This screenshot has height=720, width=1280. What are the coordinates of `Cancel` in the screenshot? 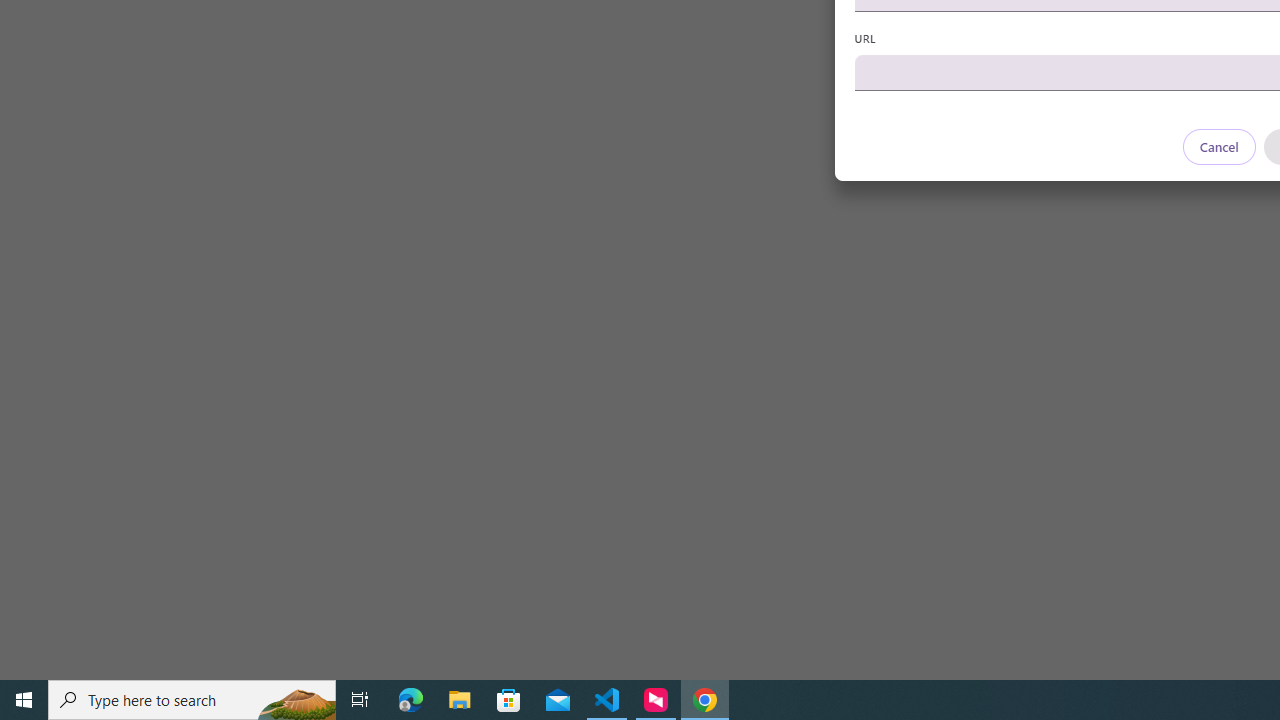 It's located at (1218, 146).